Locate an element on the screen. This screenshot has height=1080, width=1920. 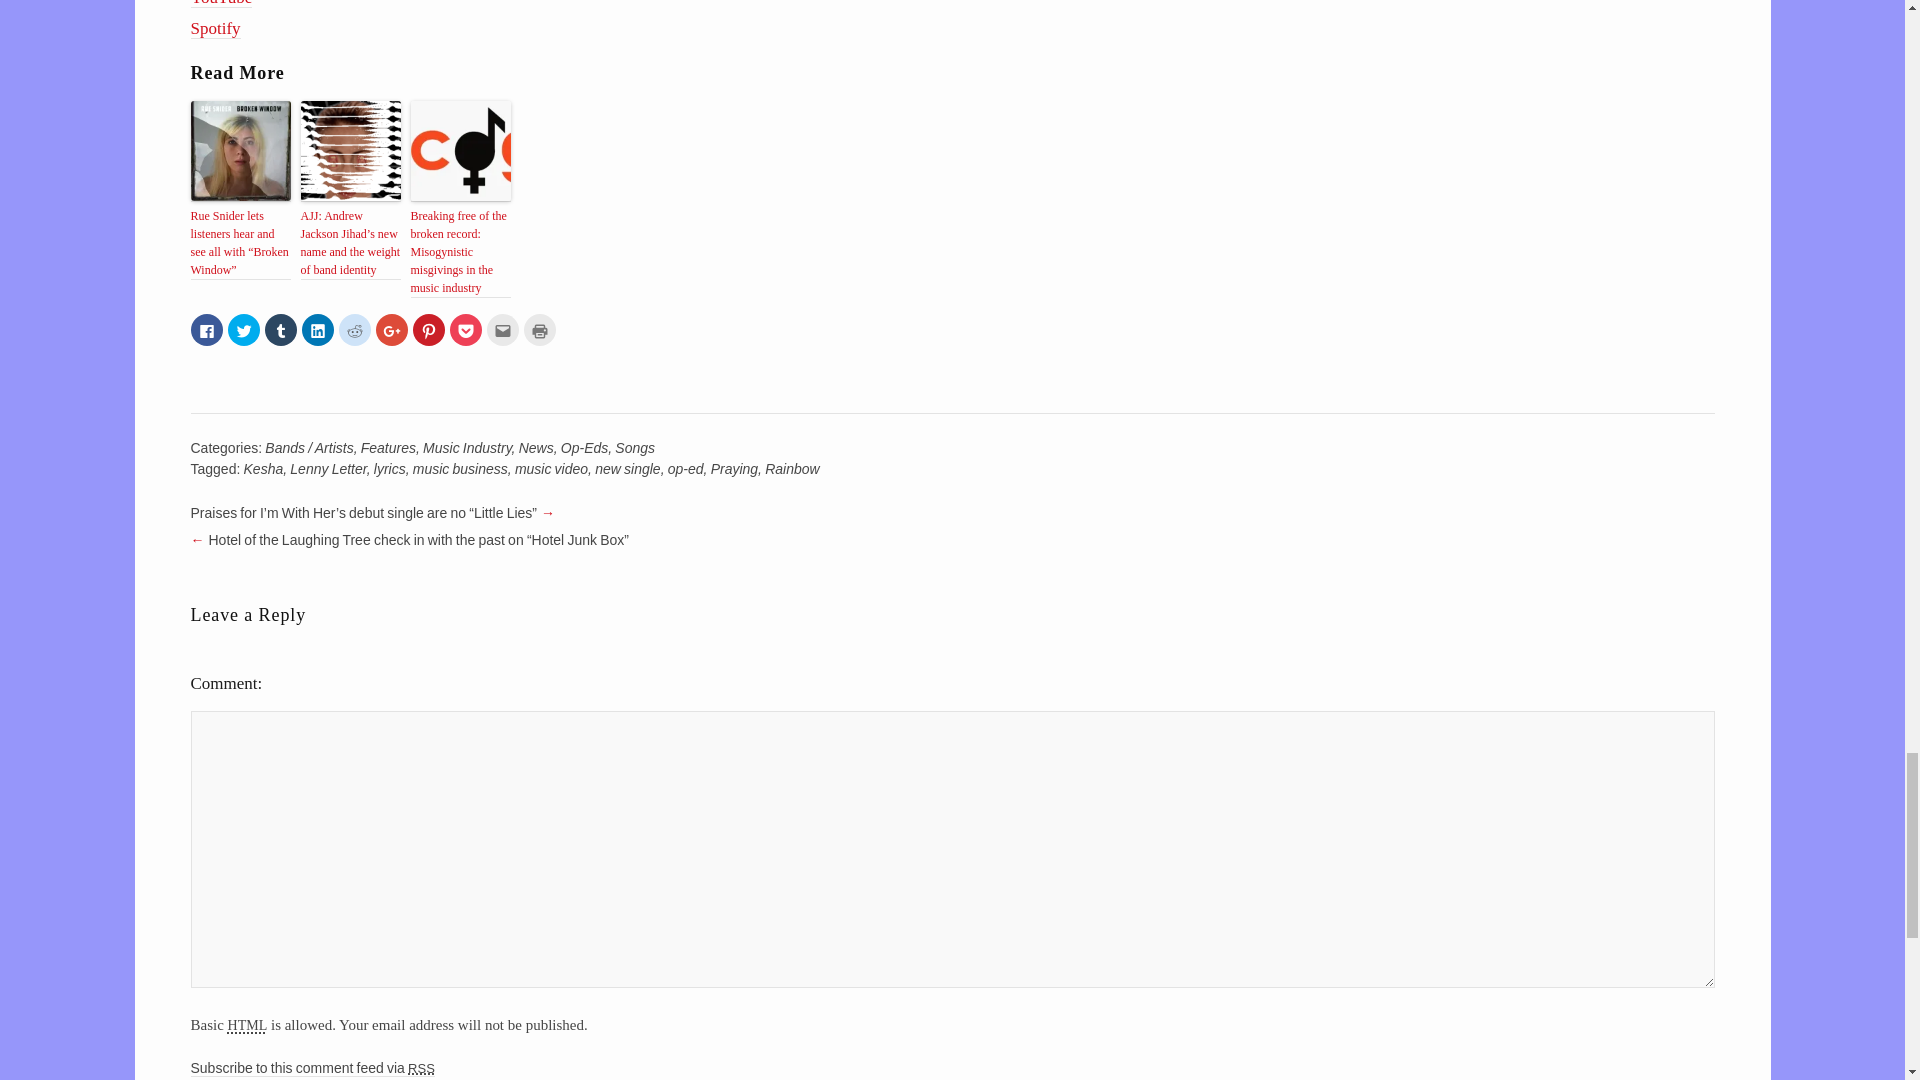
Click to email this to a friend is located at coordinates (502, 330).